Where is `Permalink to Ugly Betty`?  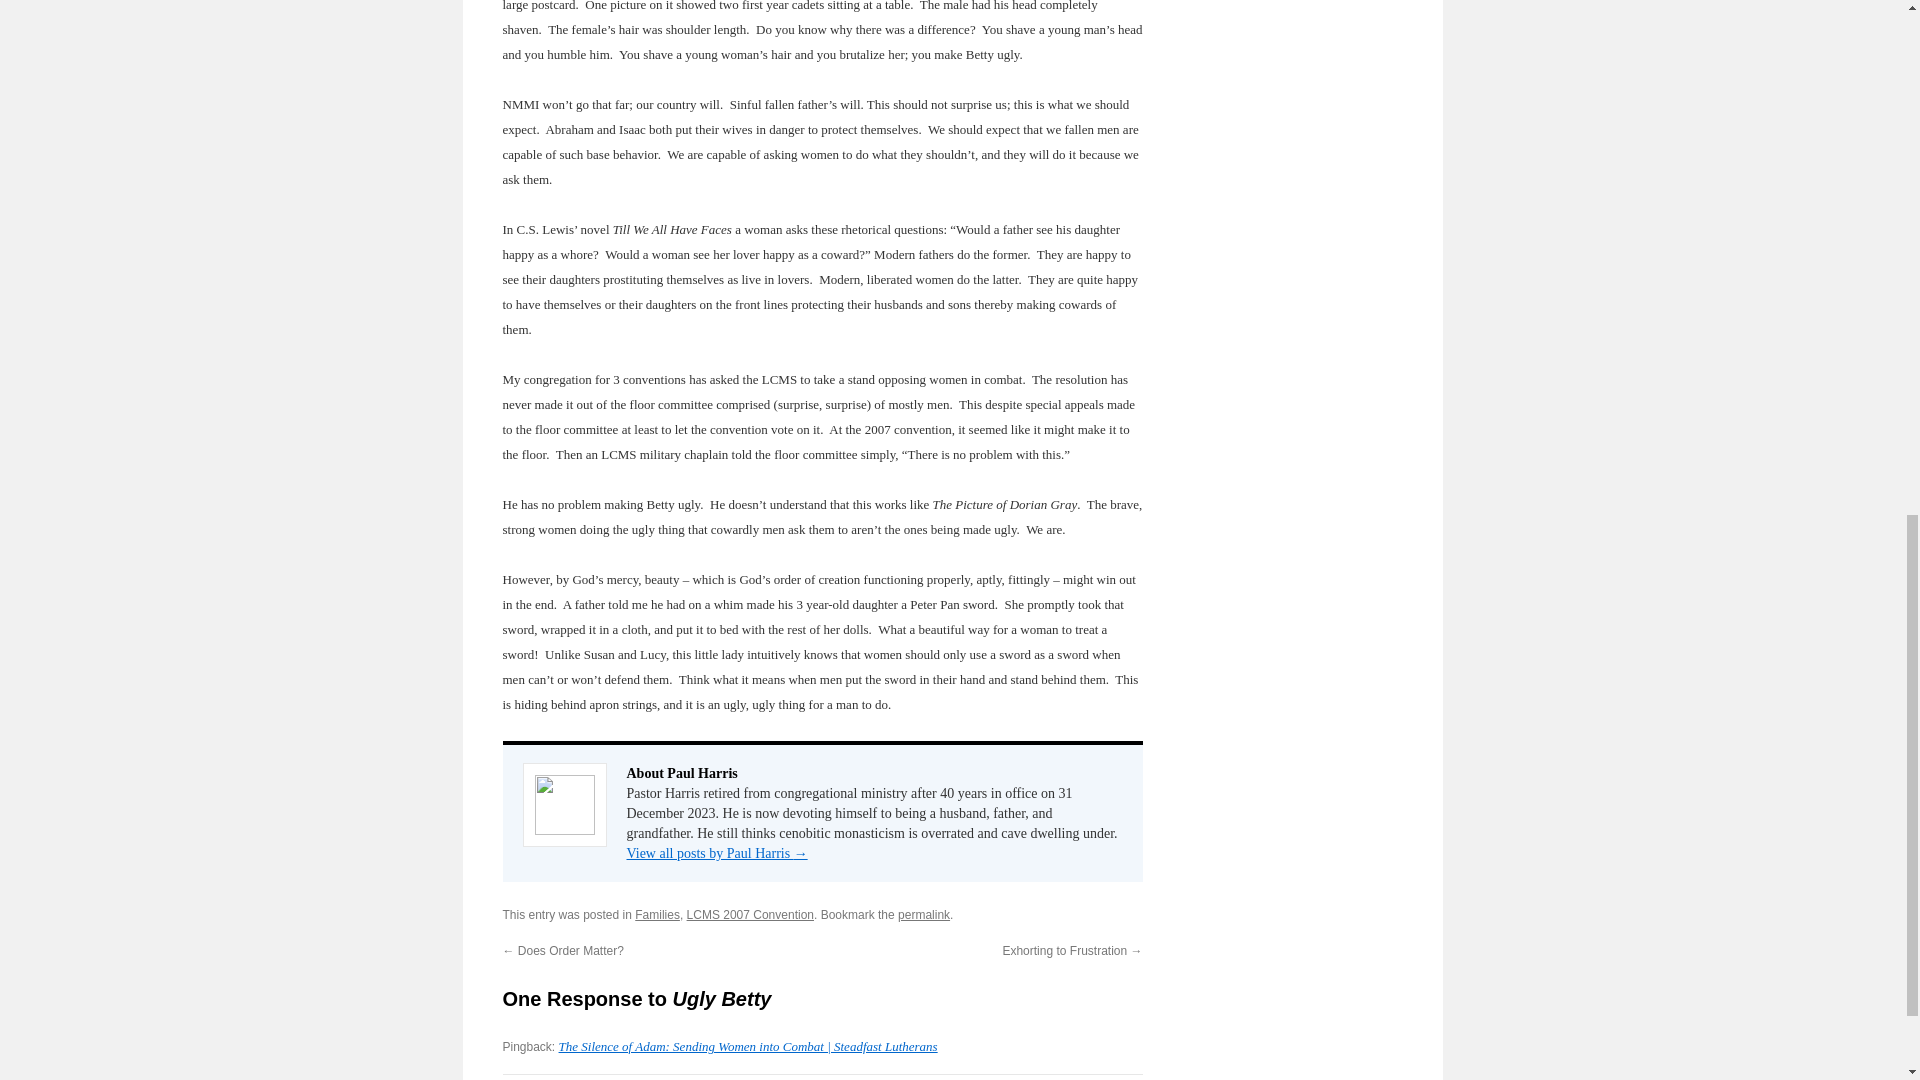
Permalink to Ugly Betty is located at coordinates (924, 915).